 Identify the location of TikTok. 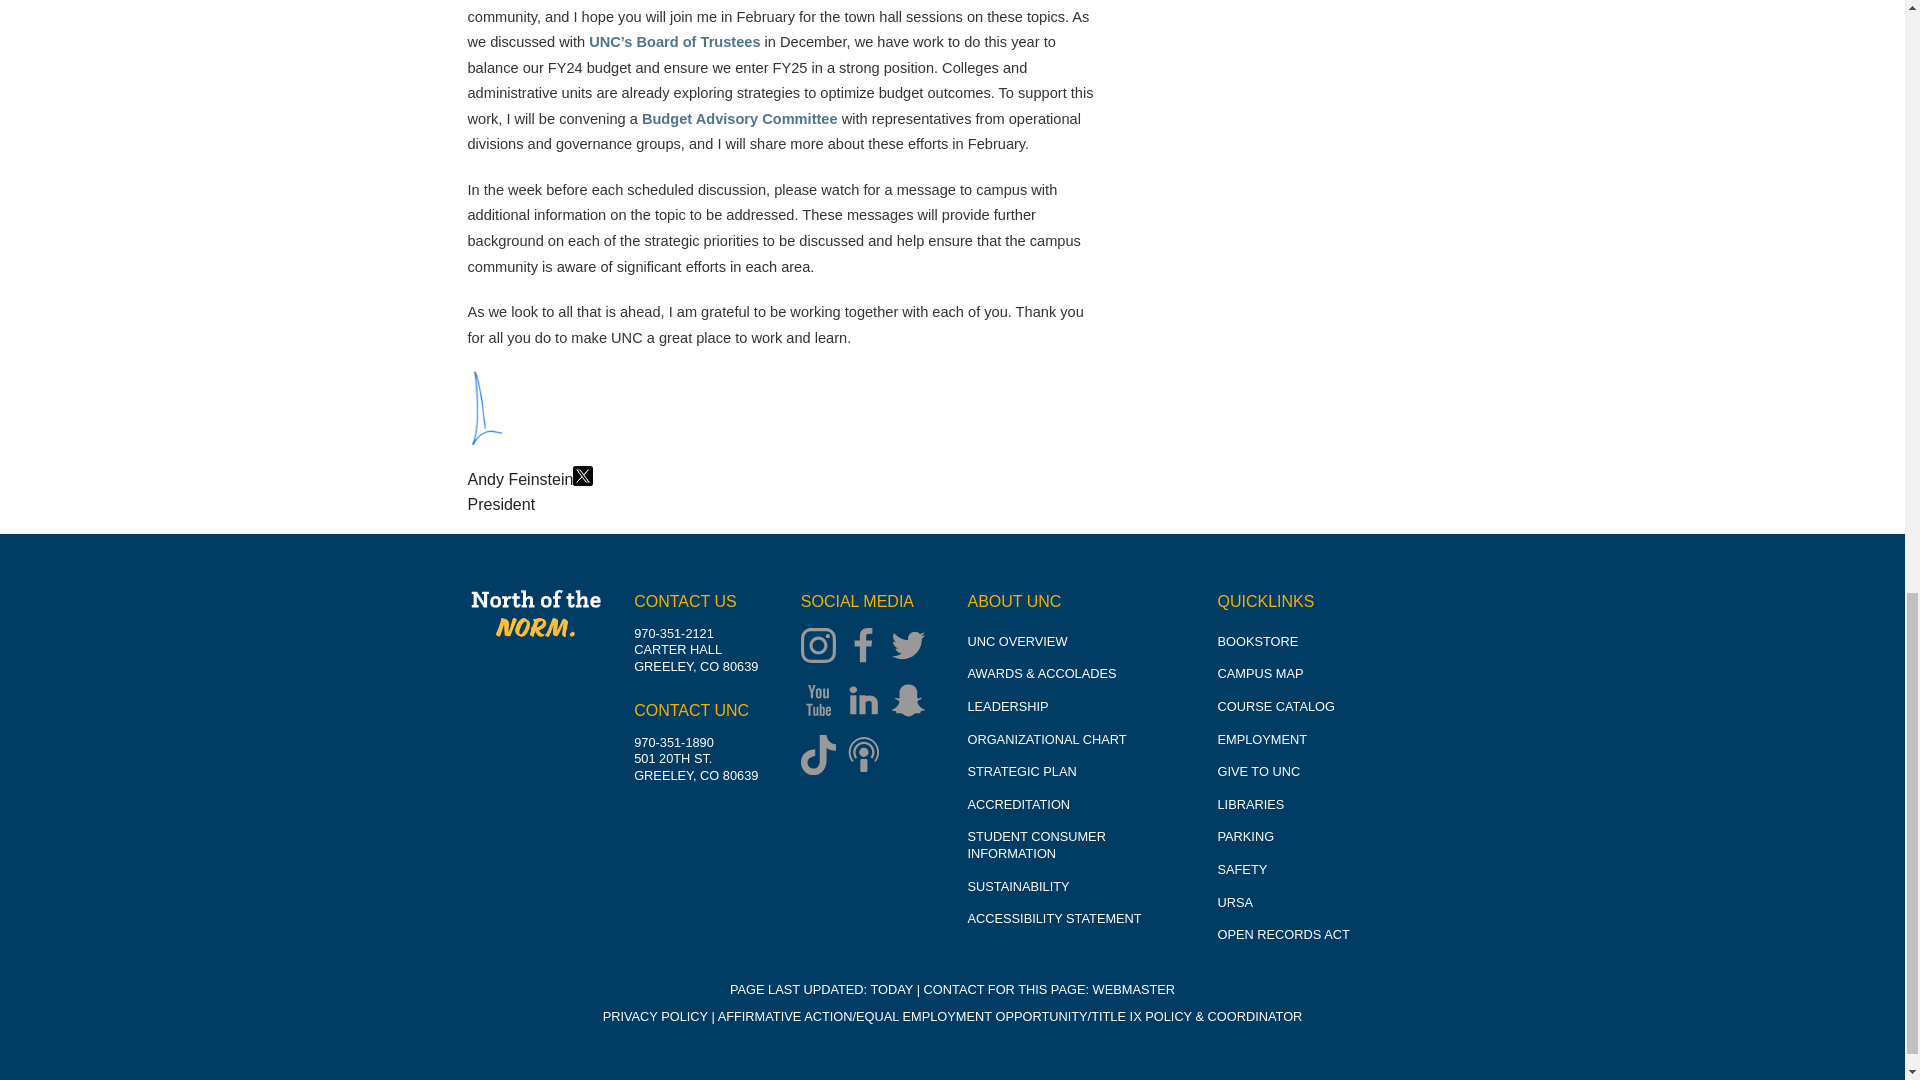
(823, 757).